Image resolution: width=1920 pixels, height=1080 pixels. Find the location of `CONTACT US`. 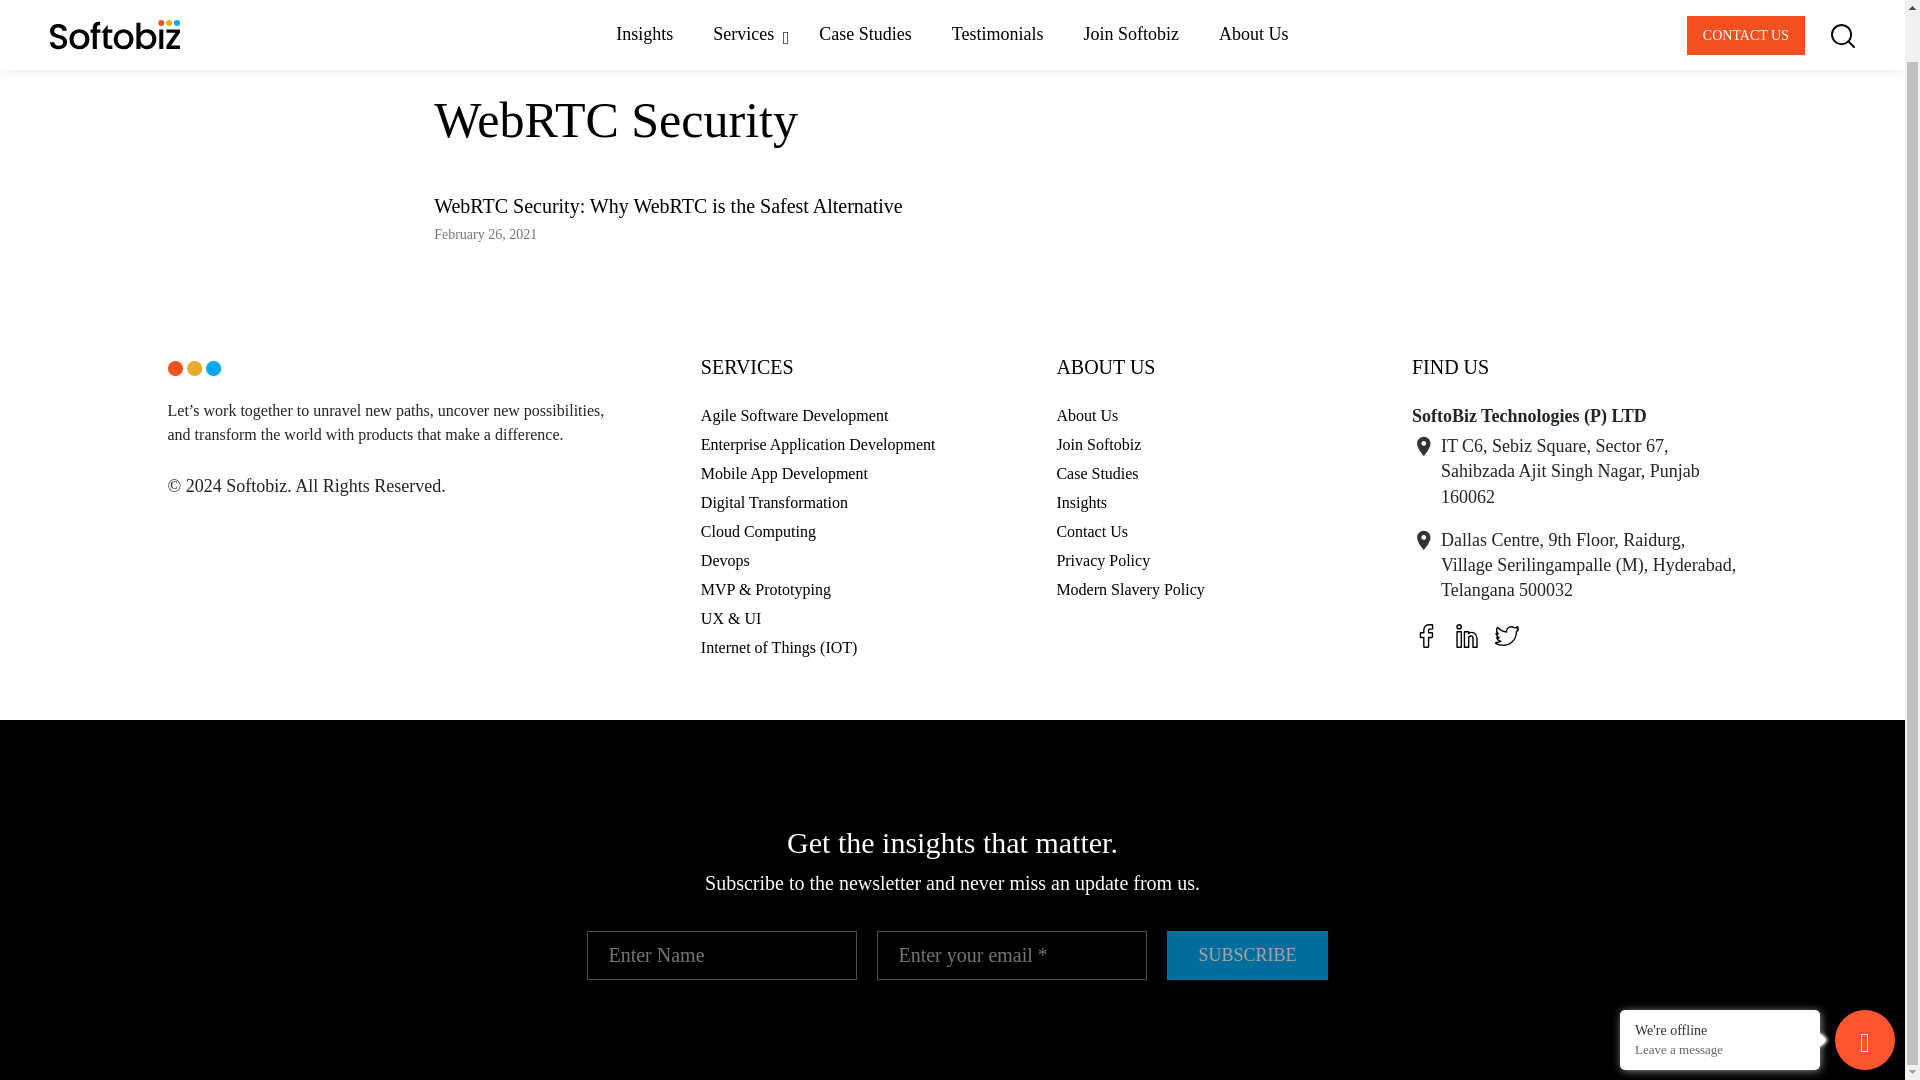

CONTACT US is located at coordinates (1746, 2).